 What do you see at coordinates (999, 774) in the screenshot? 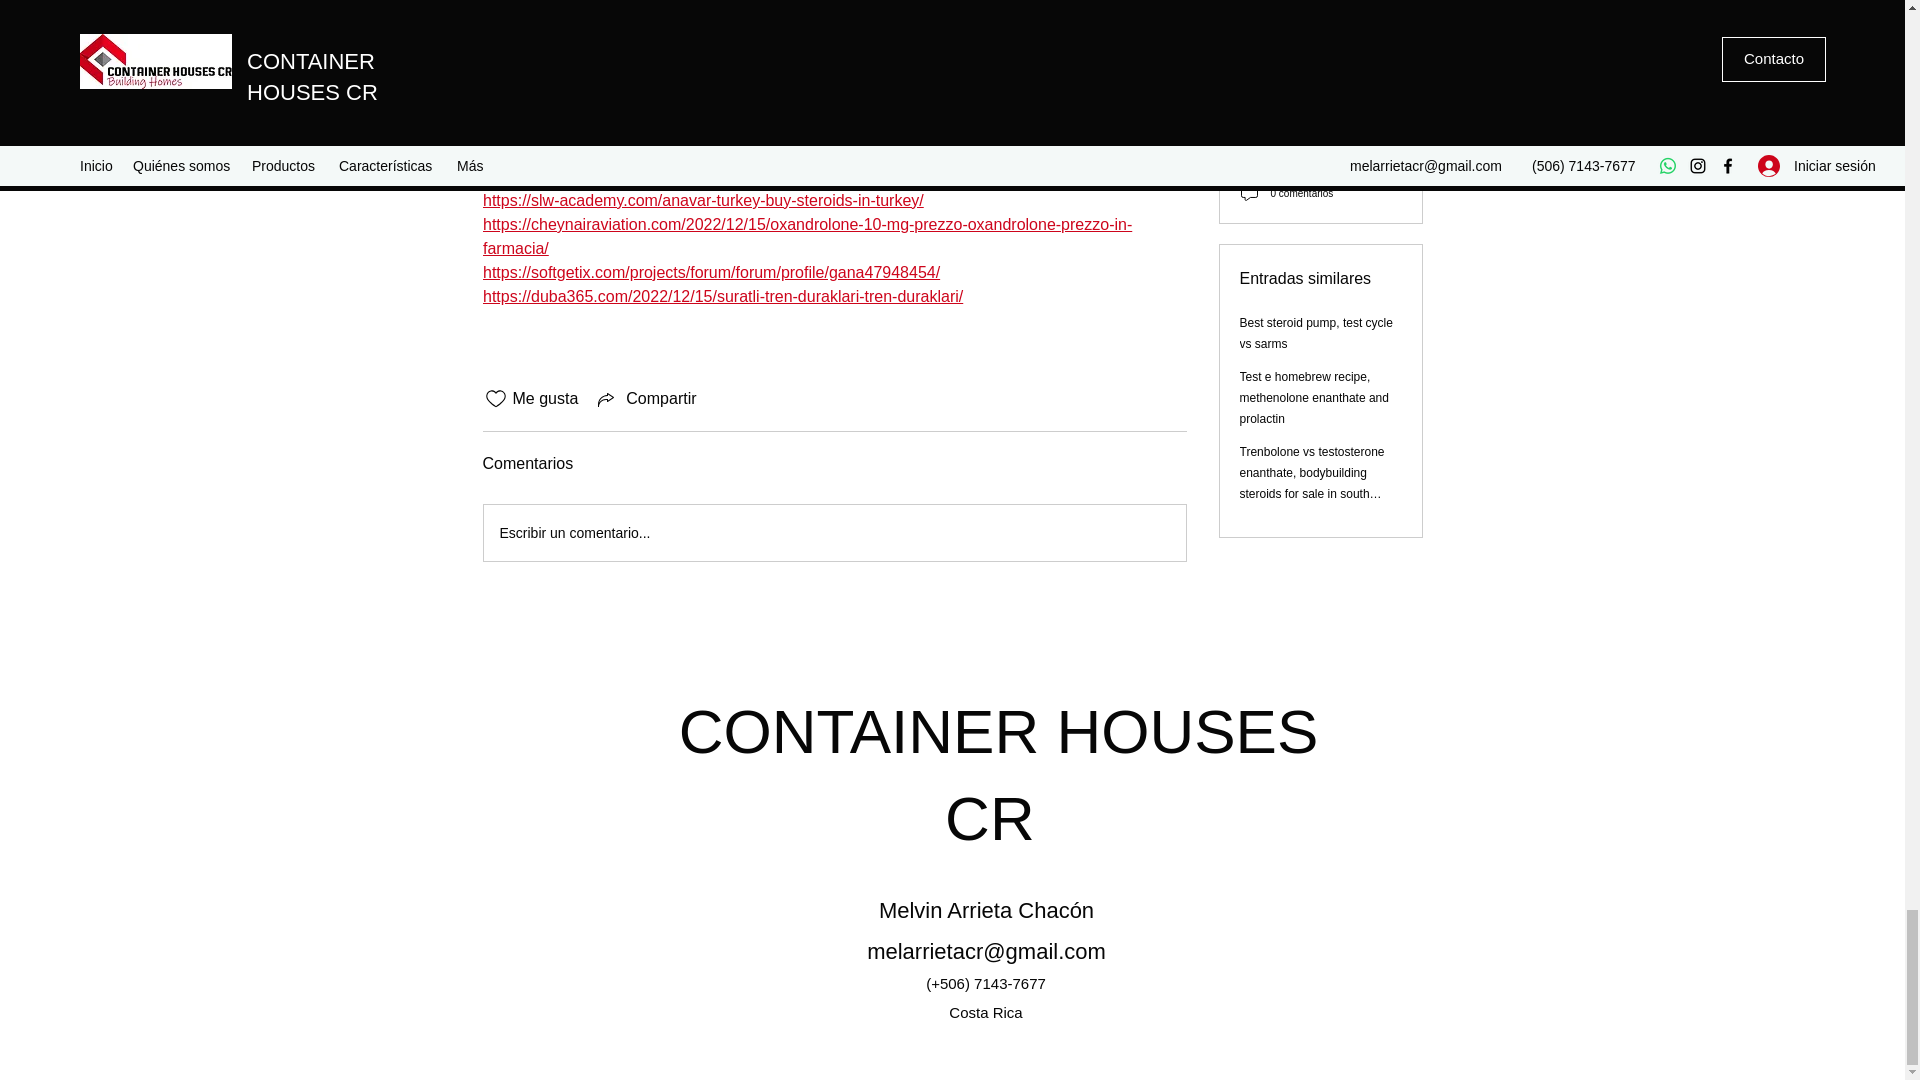
I see `CONTAINER HOUSES CR ` at bounding box center [999, 774].